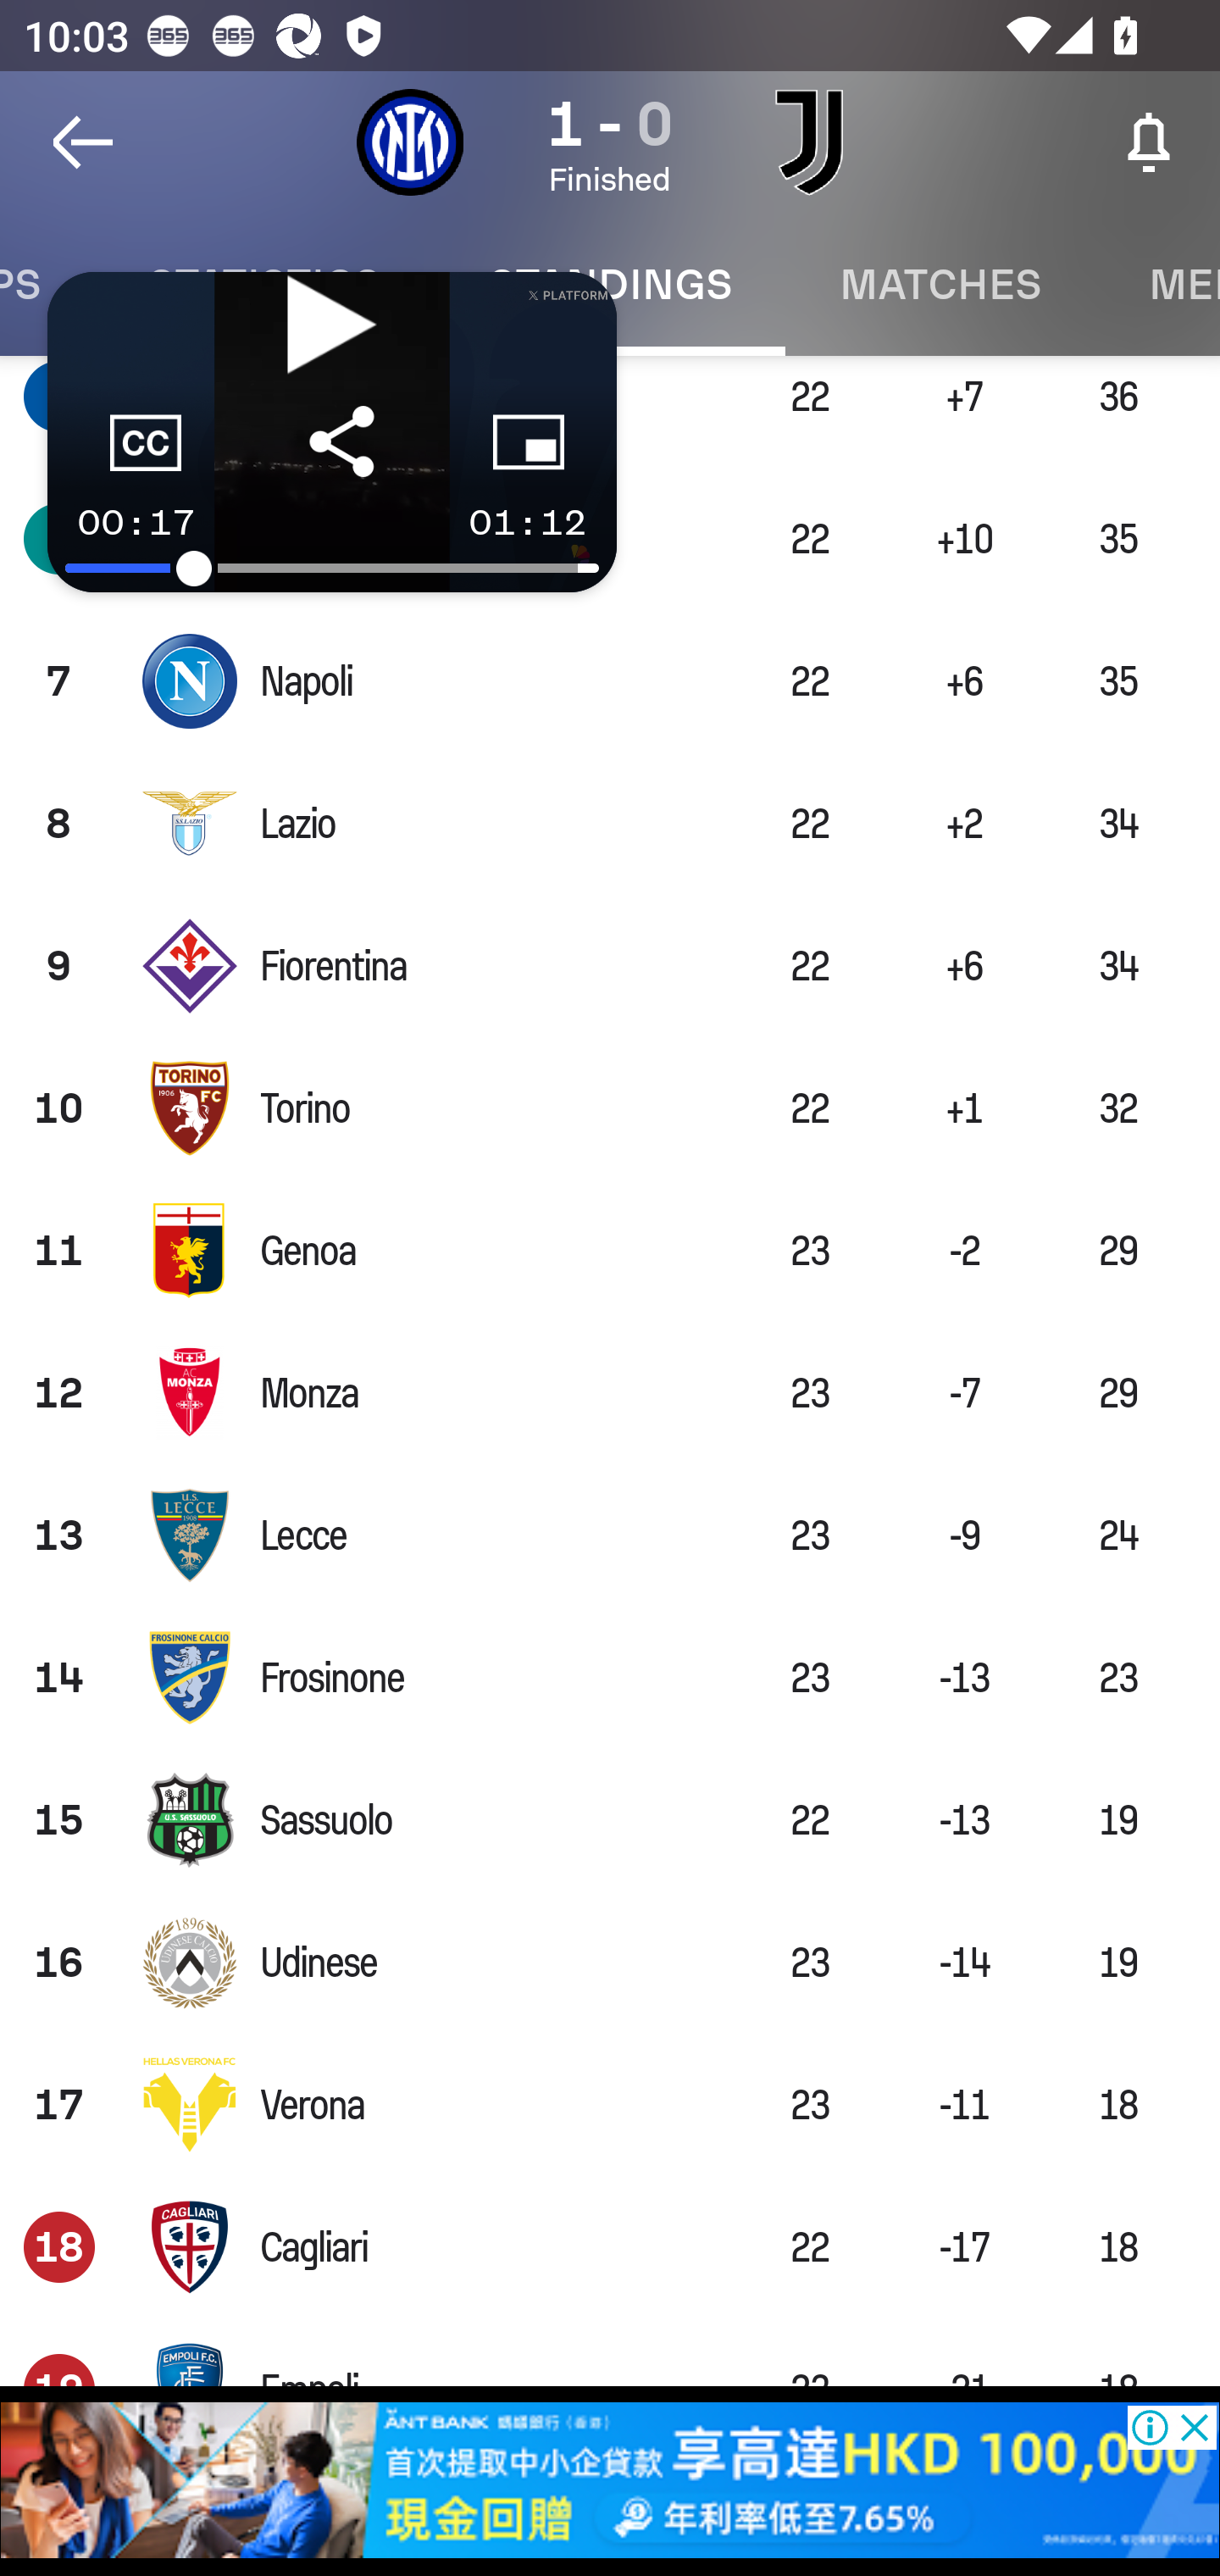 The height and width of the screenshot is (2576, 1220). What do you see at coordinates (59, 681) in the screenshot?
I see `7` at bounding box center [59, 681].